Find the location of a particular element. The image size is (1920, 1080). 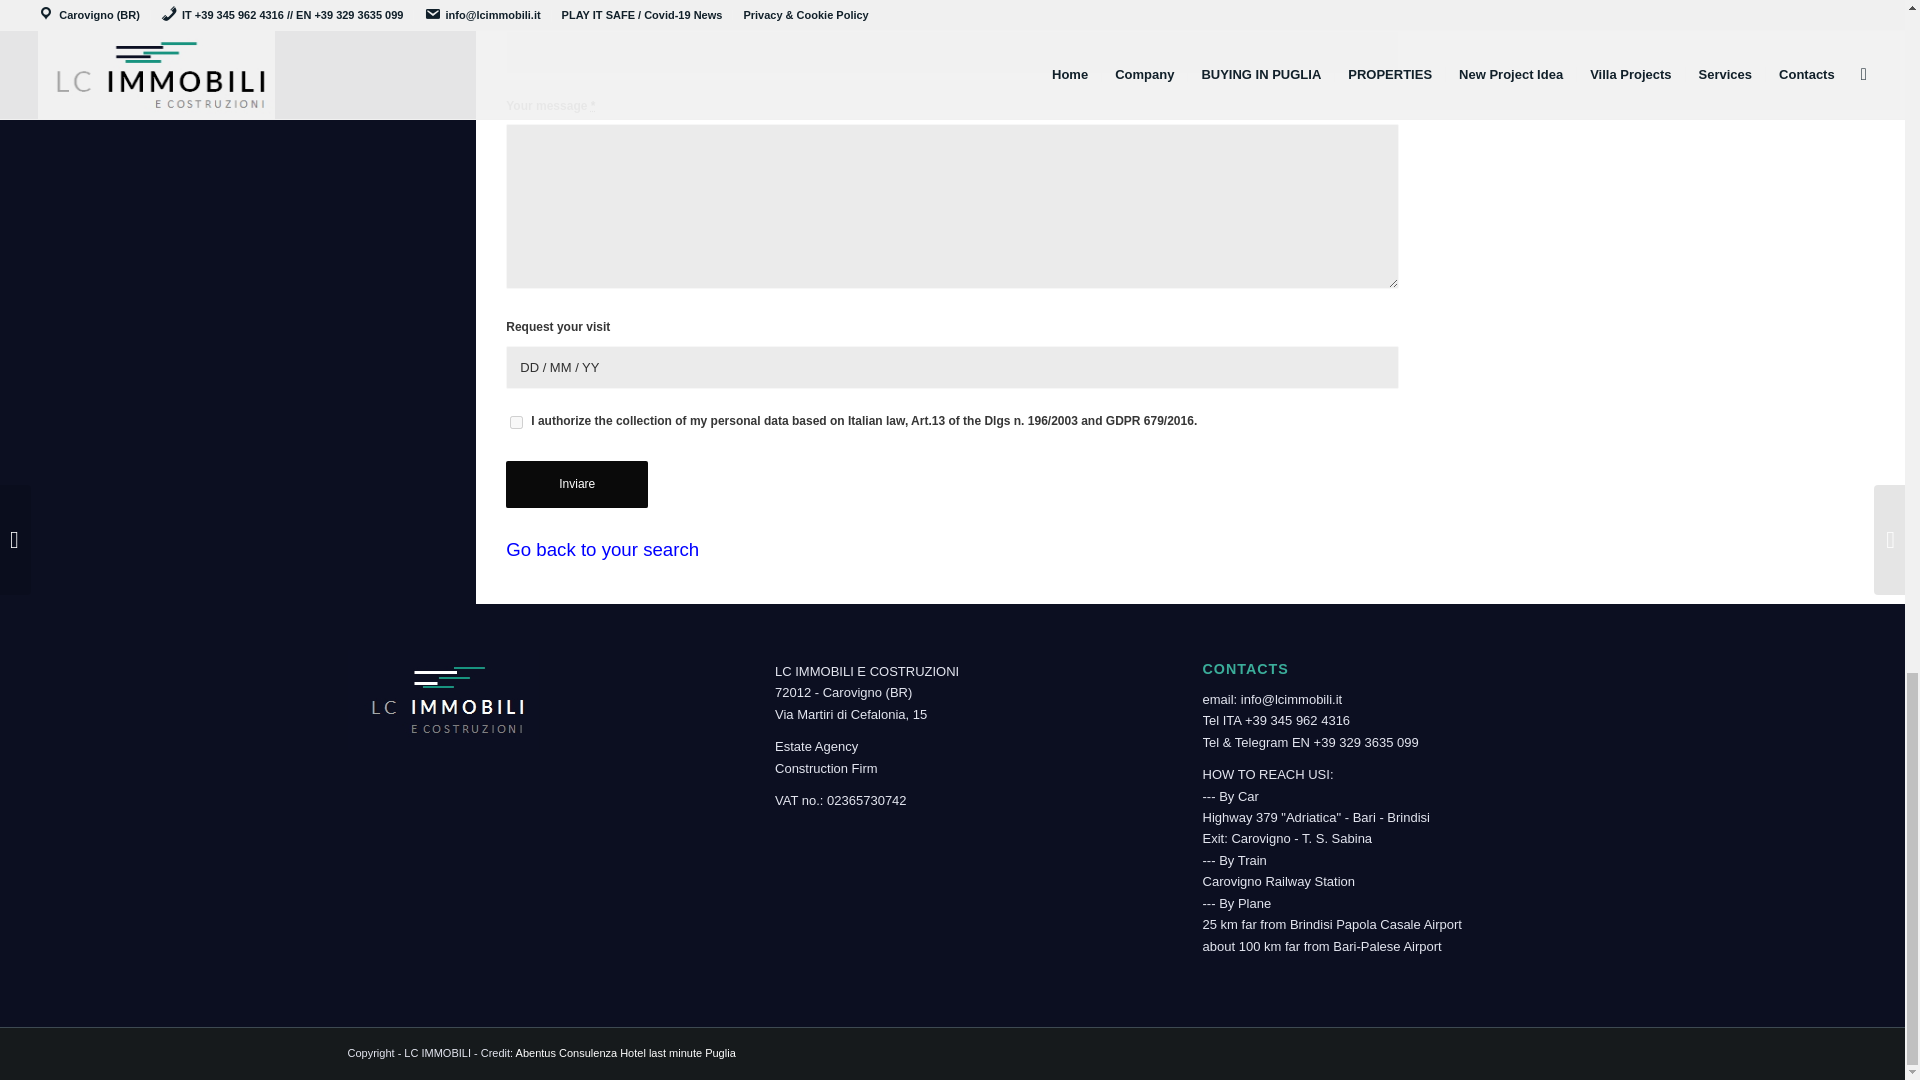

Inviare is located at coordinates (577, 484).